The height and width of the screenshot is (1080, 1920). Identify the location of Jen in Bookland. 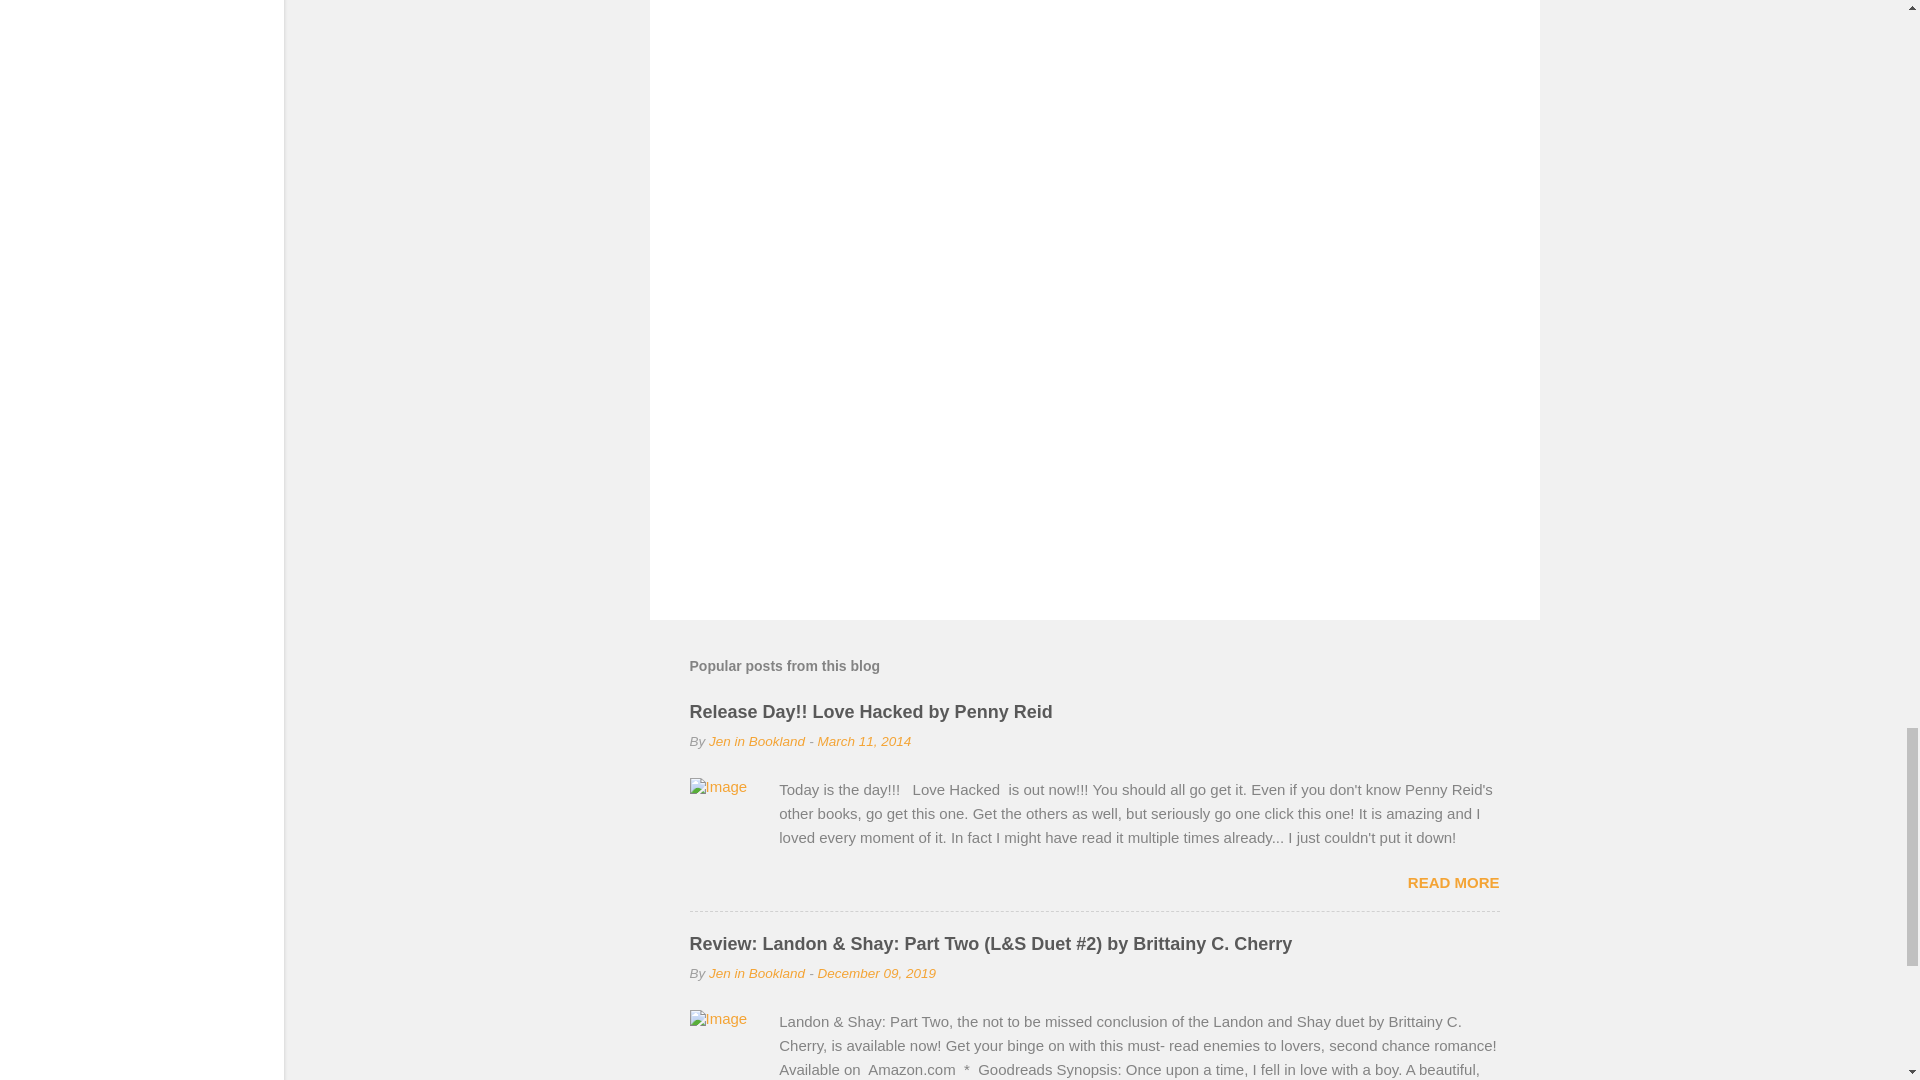
(756, 972).